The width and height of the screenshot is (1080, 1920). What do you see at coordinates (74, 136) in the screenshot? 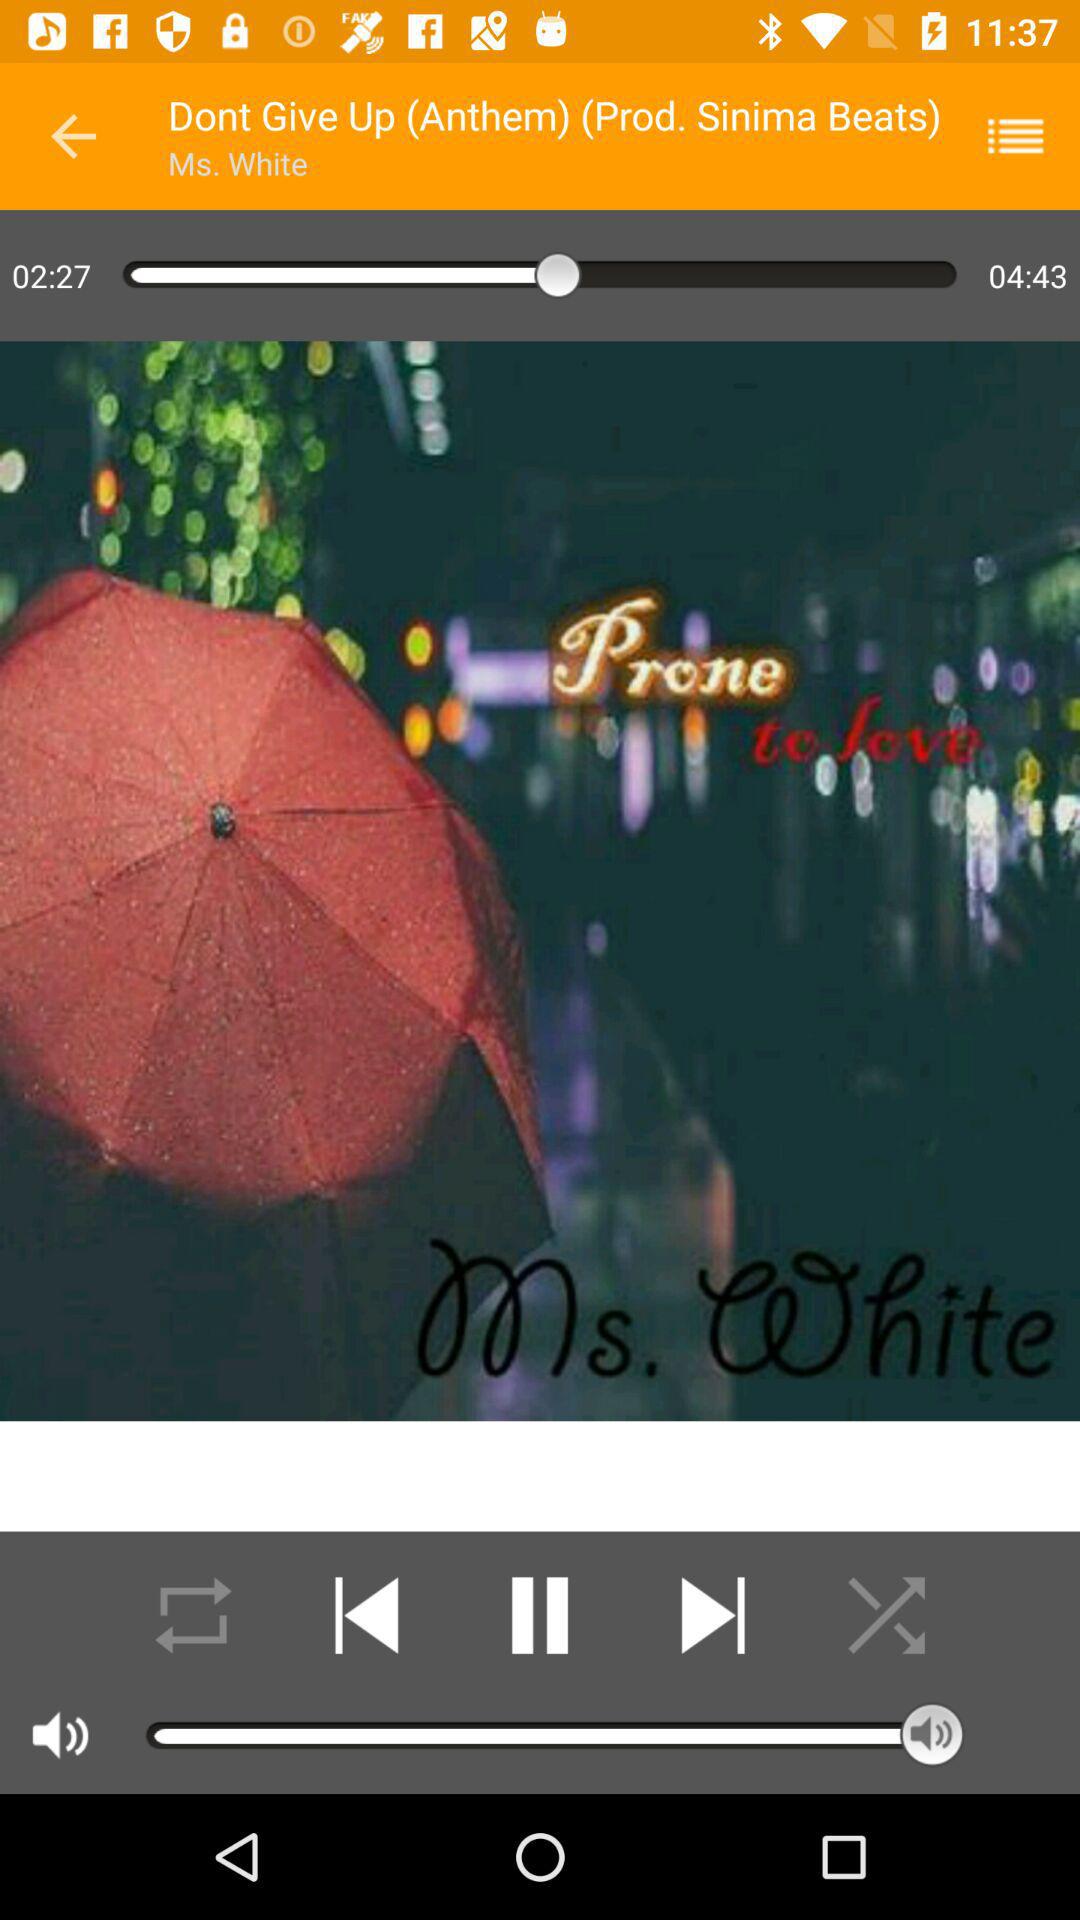
I see `go to previous` at bounding box center [74, 136].